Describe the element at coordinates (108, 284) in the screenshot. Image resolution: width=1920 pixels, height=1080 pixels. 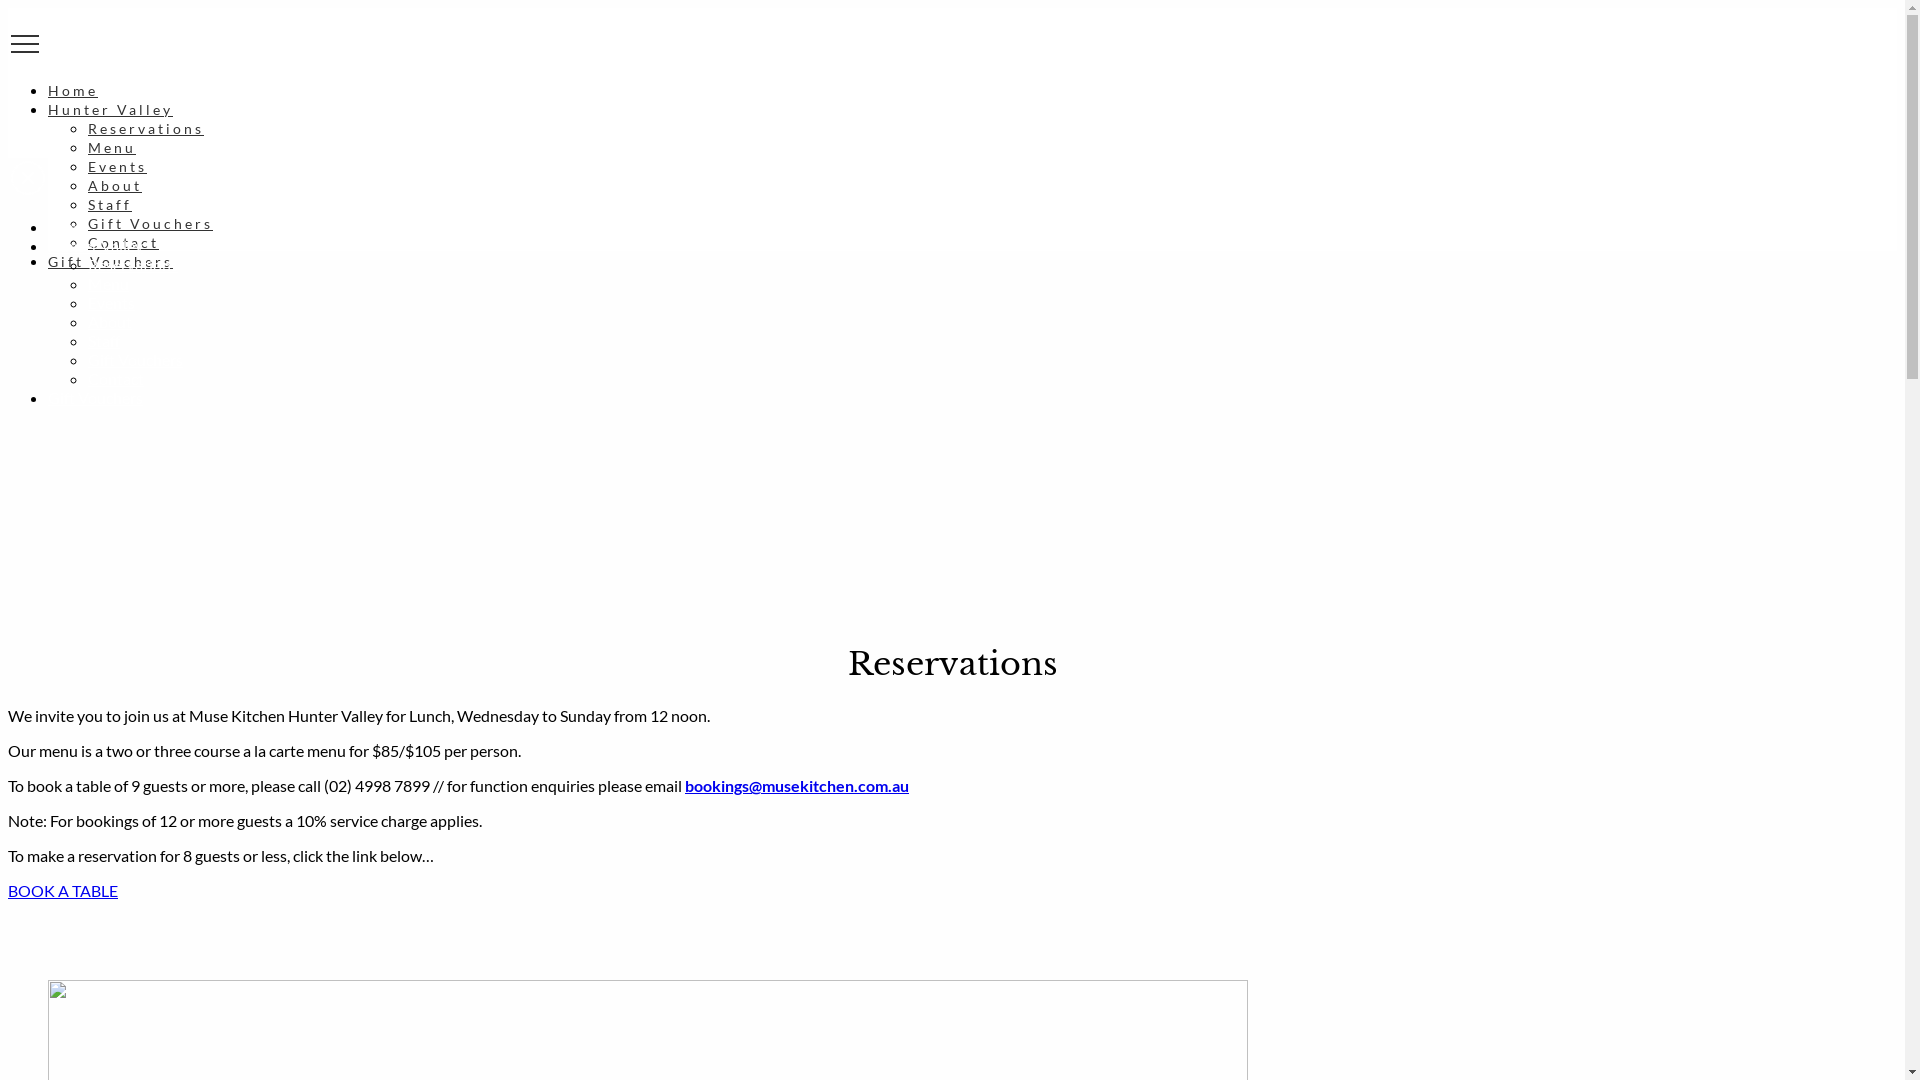
I see `Menu` at that location.